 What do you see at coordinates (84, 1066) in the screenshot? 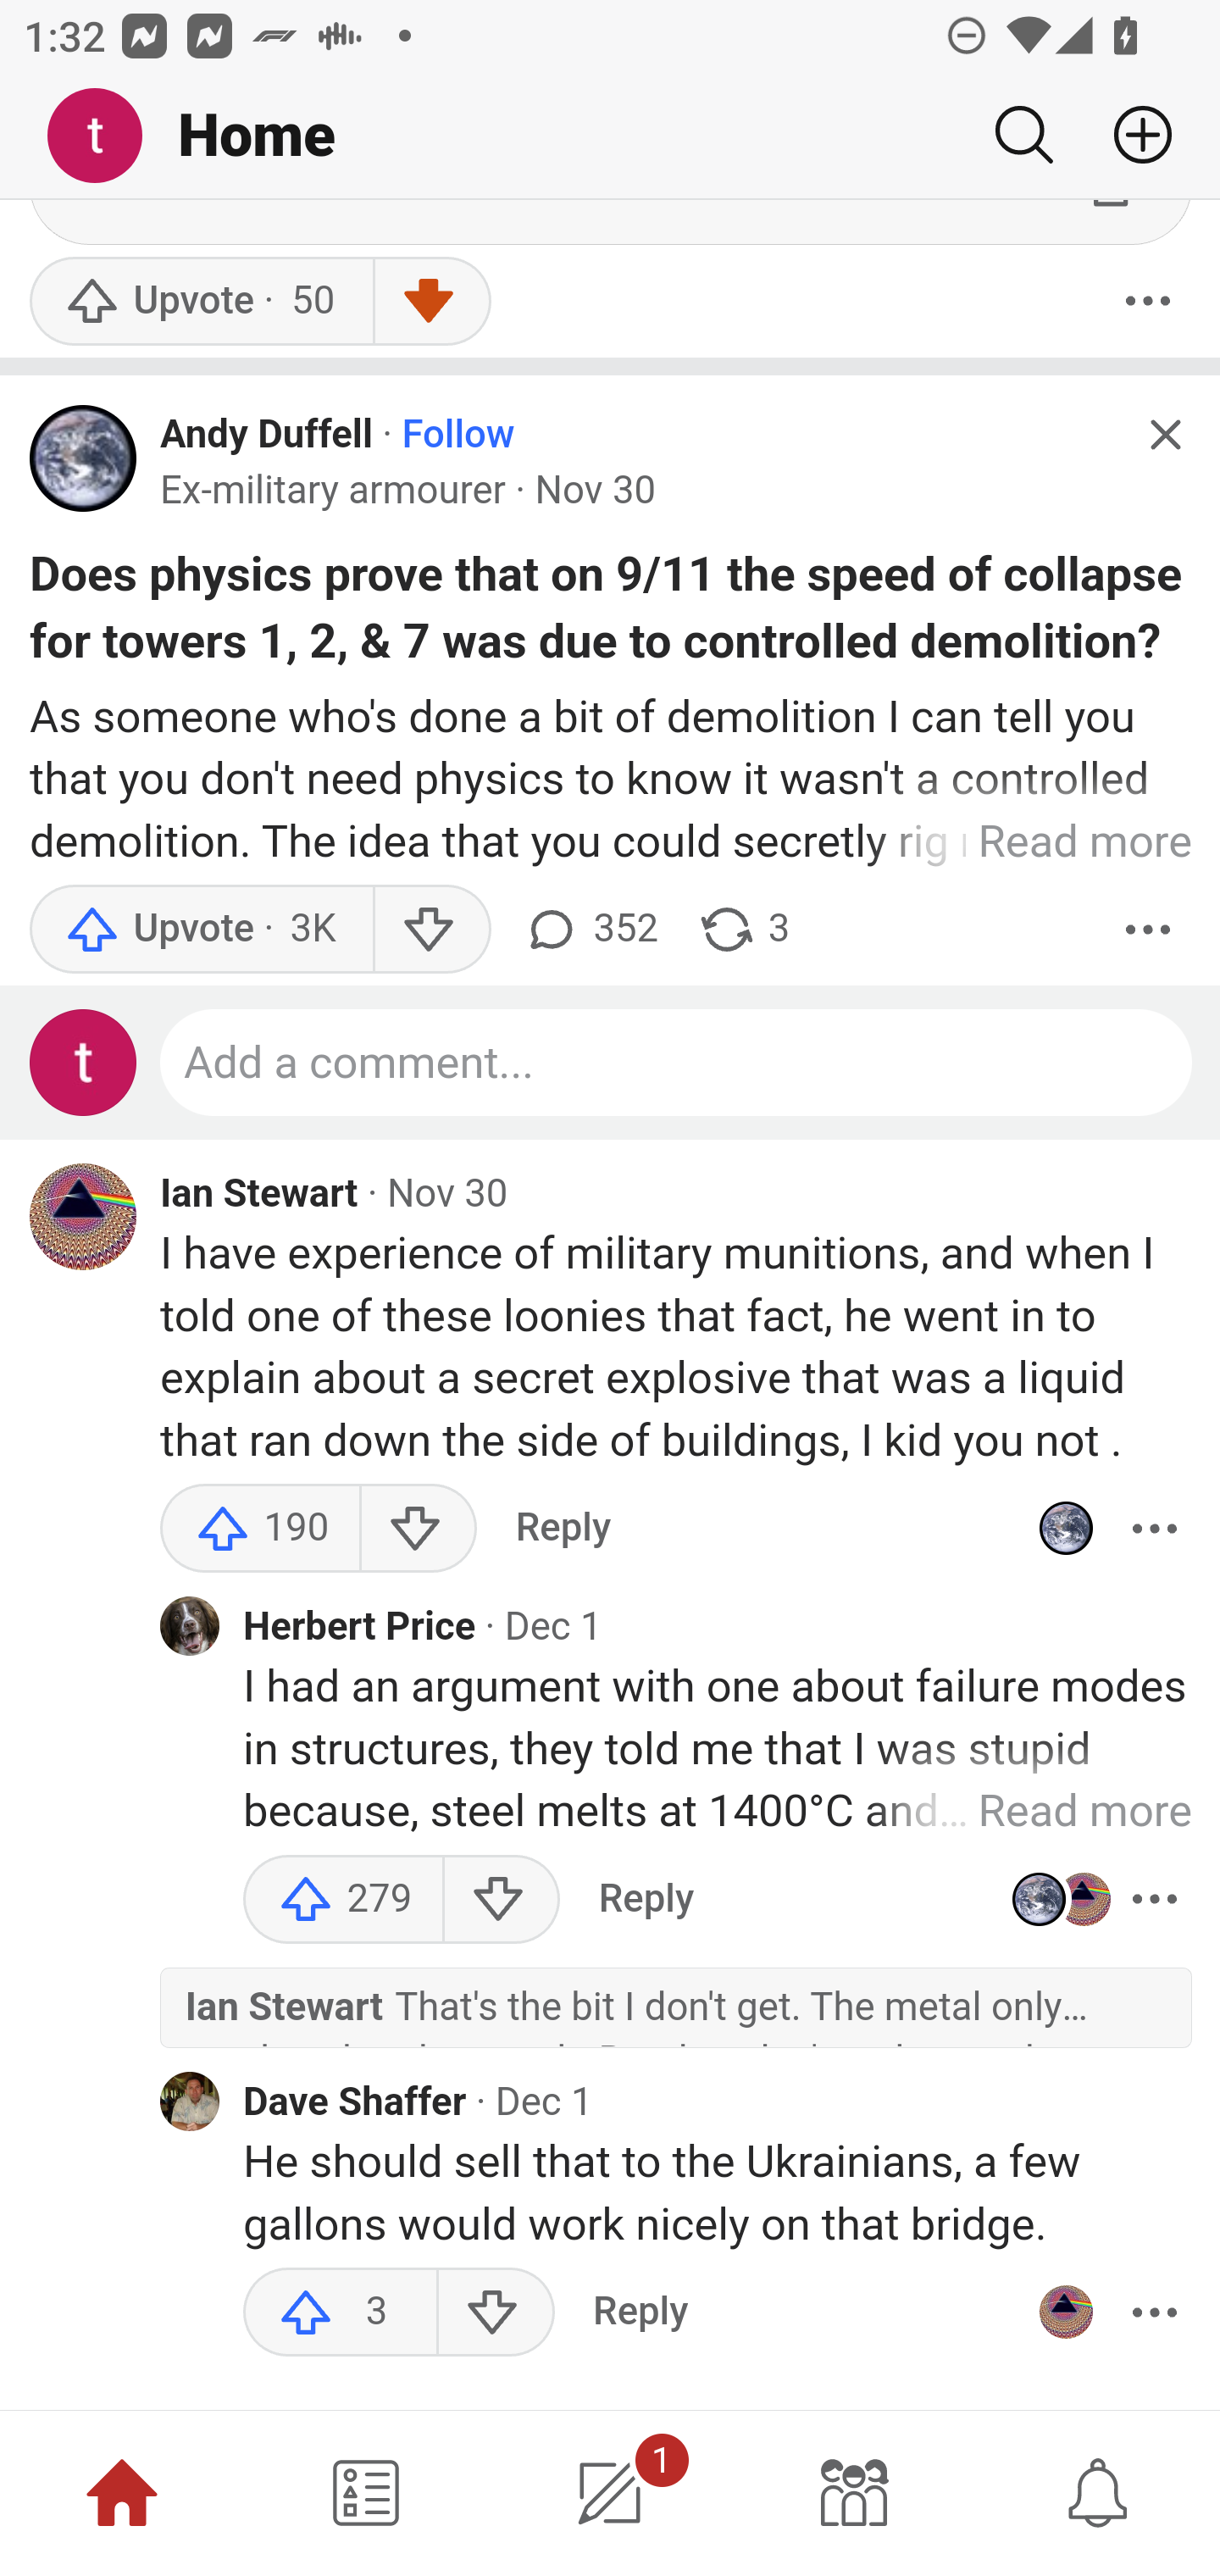
I see `Profile photo for Test Appium` at bounding box center [84, 1066].